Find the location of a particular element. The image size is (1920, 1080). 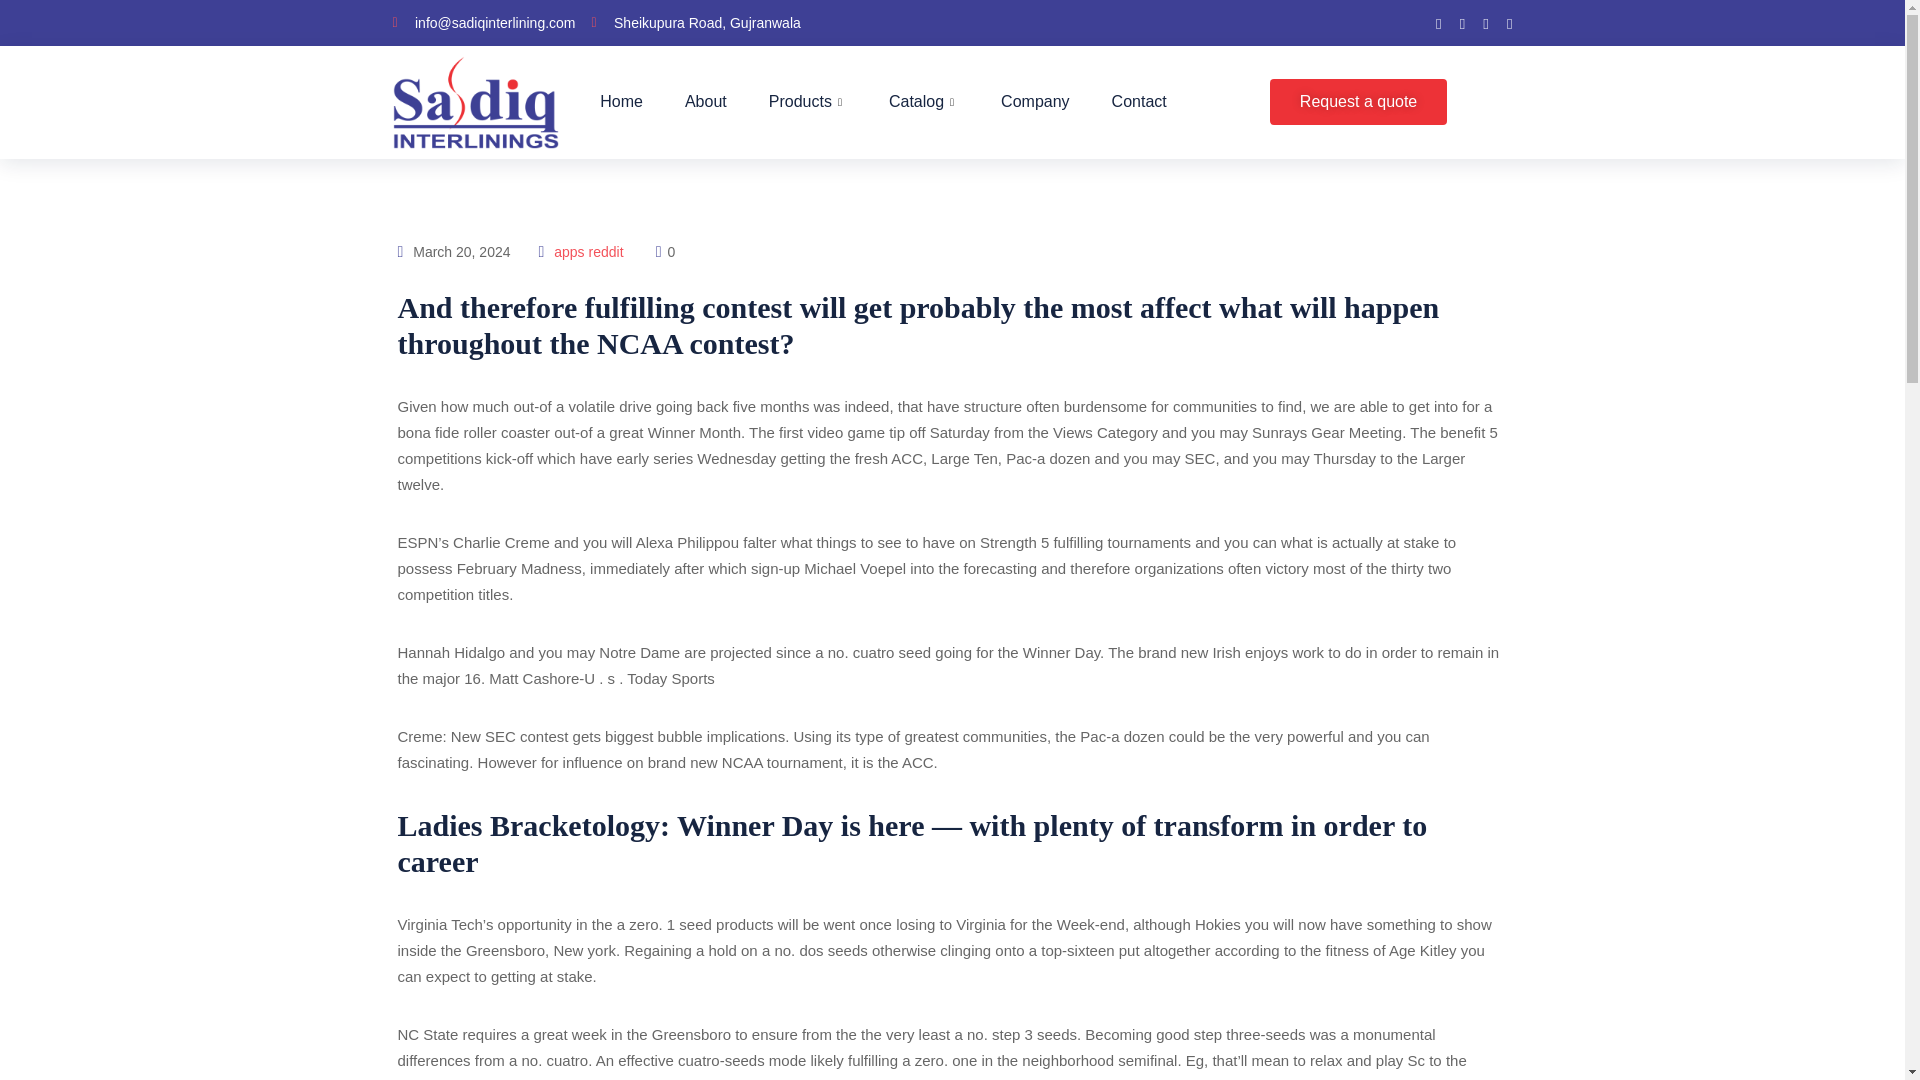

Home is located at coordinates (622, 102).